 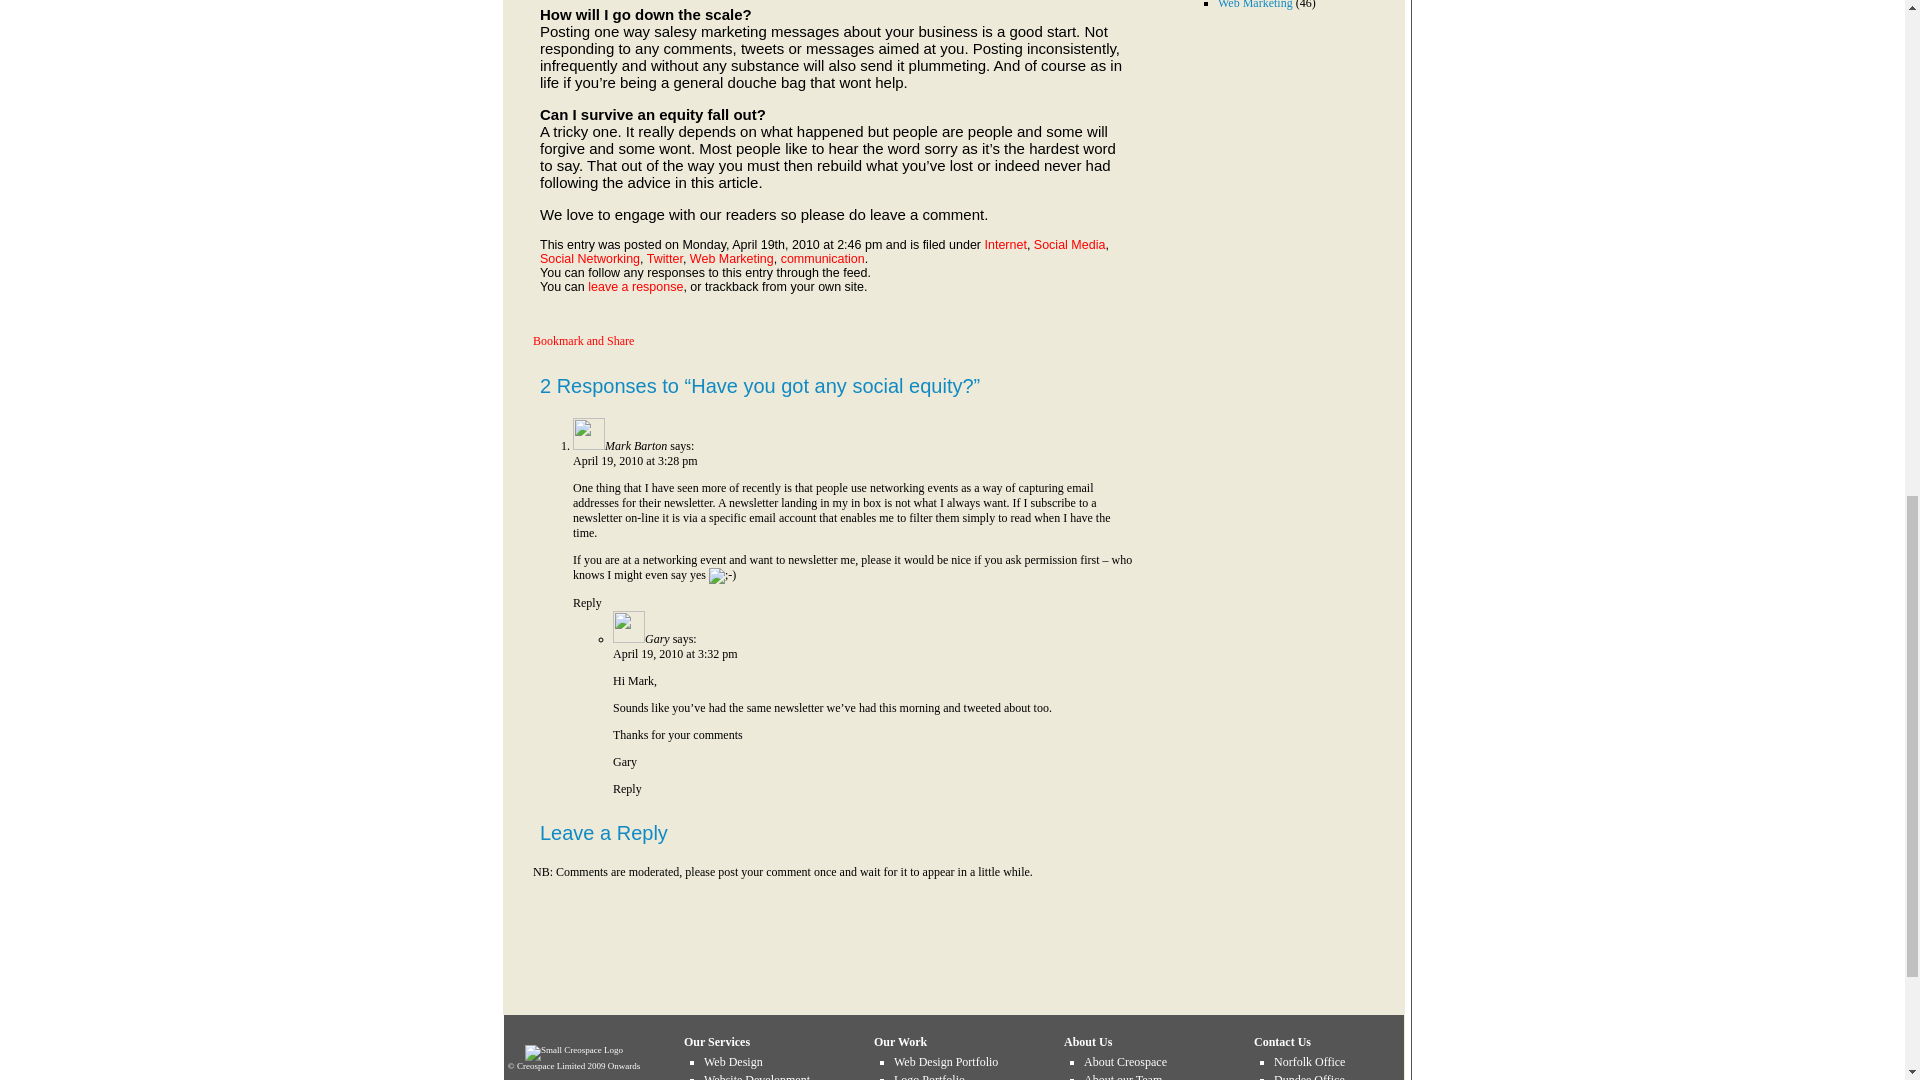 What do you see at coordinates (589, 258) in the screenshot?
I see `View all posts in Social Networking` at bounding box center [589, 258].